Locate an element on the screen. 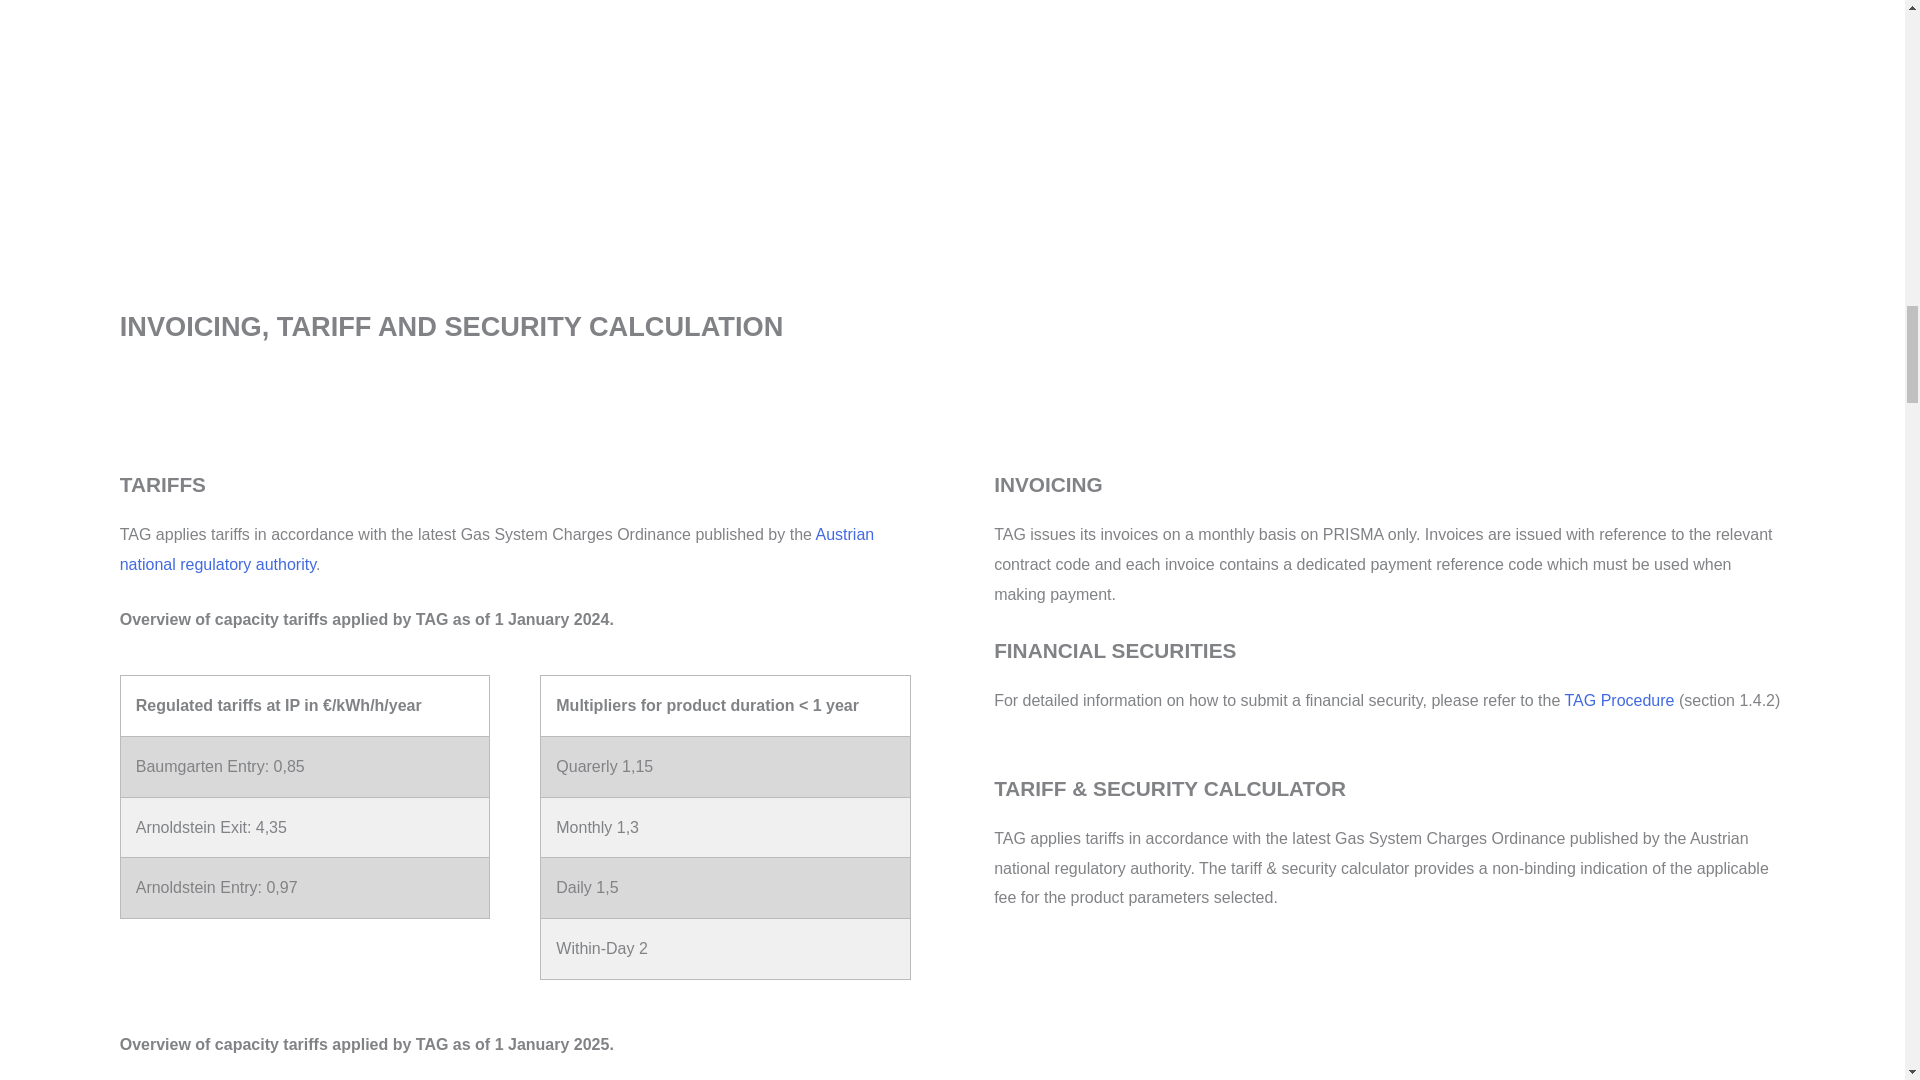 Image resolution: width=1920 pixels, height=1080 pixels. TAG Procedure is located at coordinates (1619, 700).